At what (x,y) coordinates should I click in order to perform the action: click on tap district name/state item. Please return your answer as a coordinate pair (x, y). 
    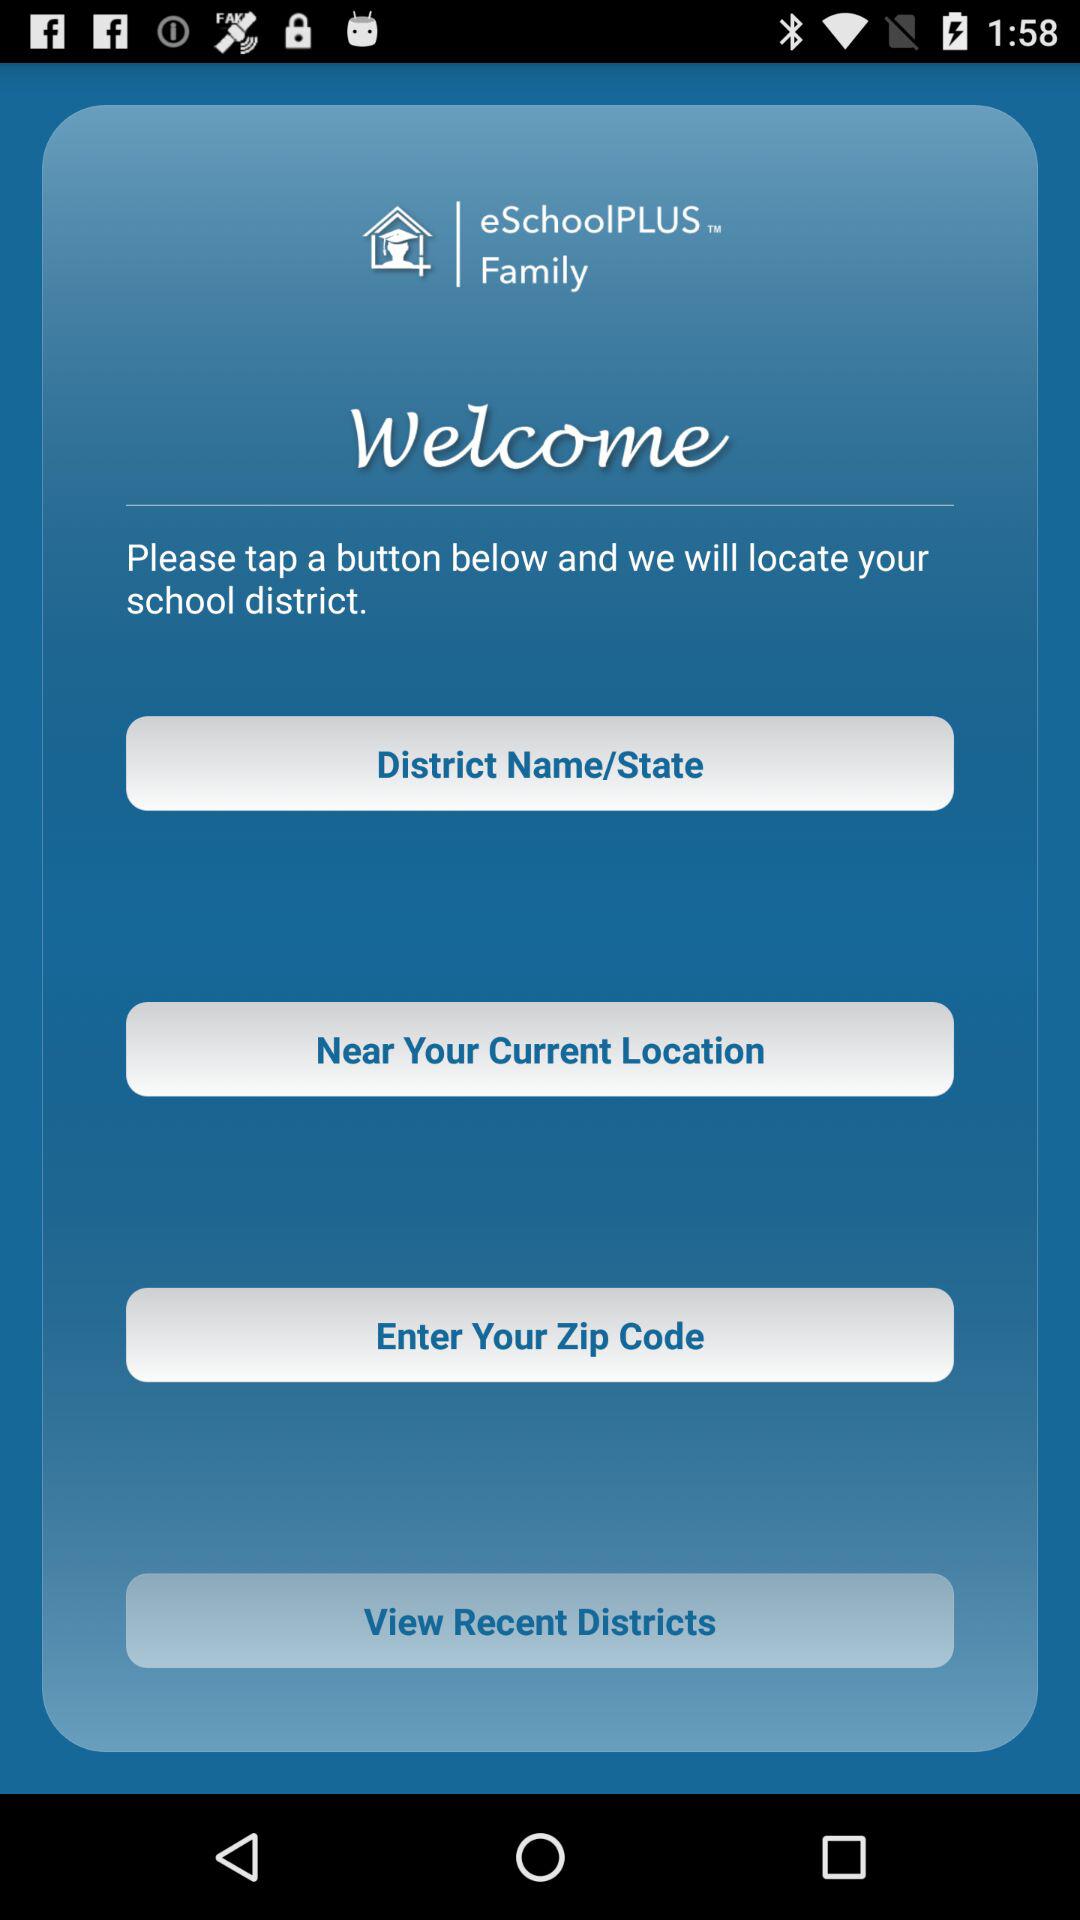
    Looking at the image, I should click on (540, 763).